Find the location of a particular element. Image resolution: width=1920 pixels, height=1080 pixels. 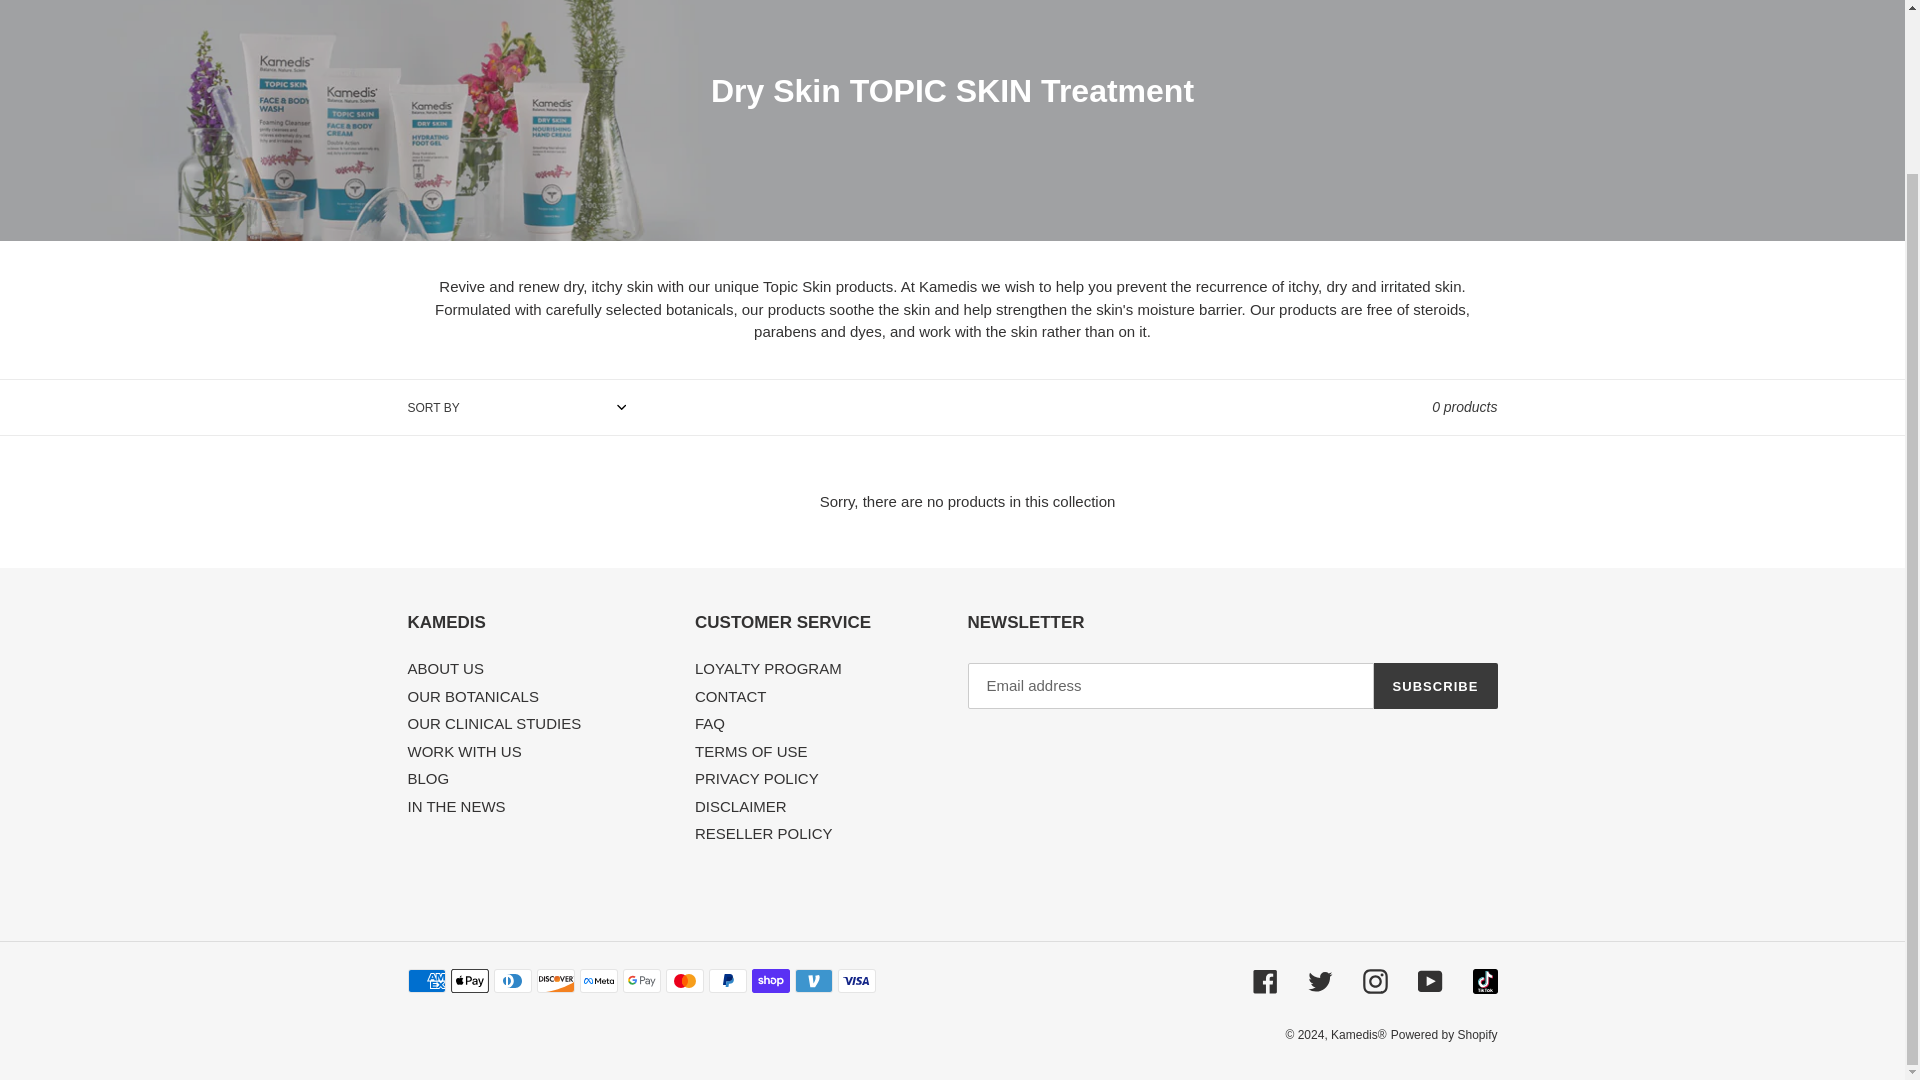

TERMS OF USE is located at coordinates (752, 752).